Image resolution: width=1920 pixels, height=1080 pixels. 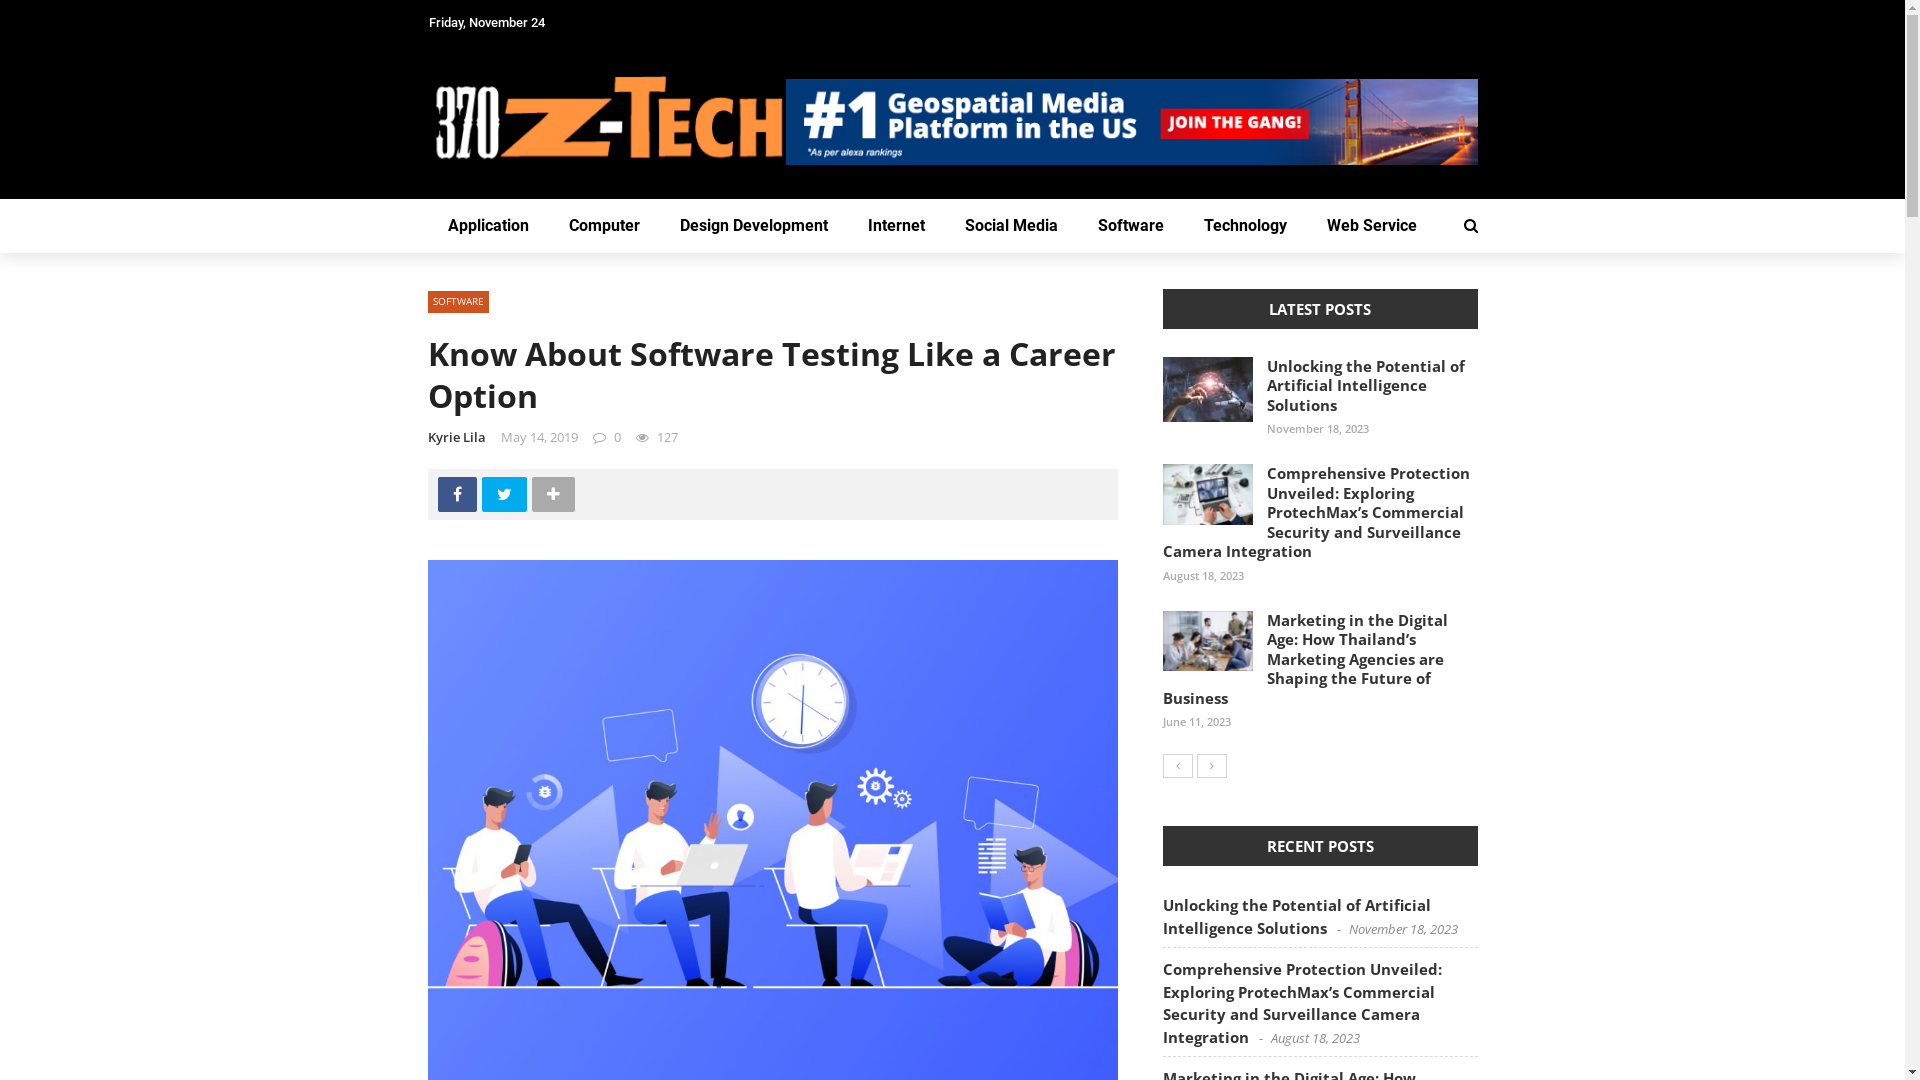 What do you see at coordinates (604, 226) in the screenshot?
I see `Computer` at bounding box center [604, 226].